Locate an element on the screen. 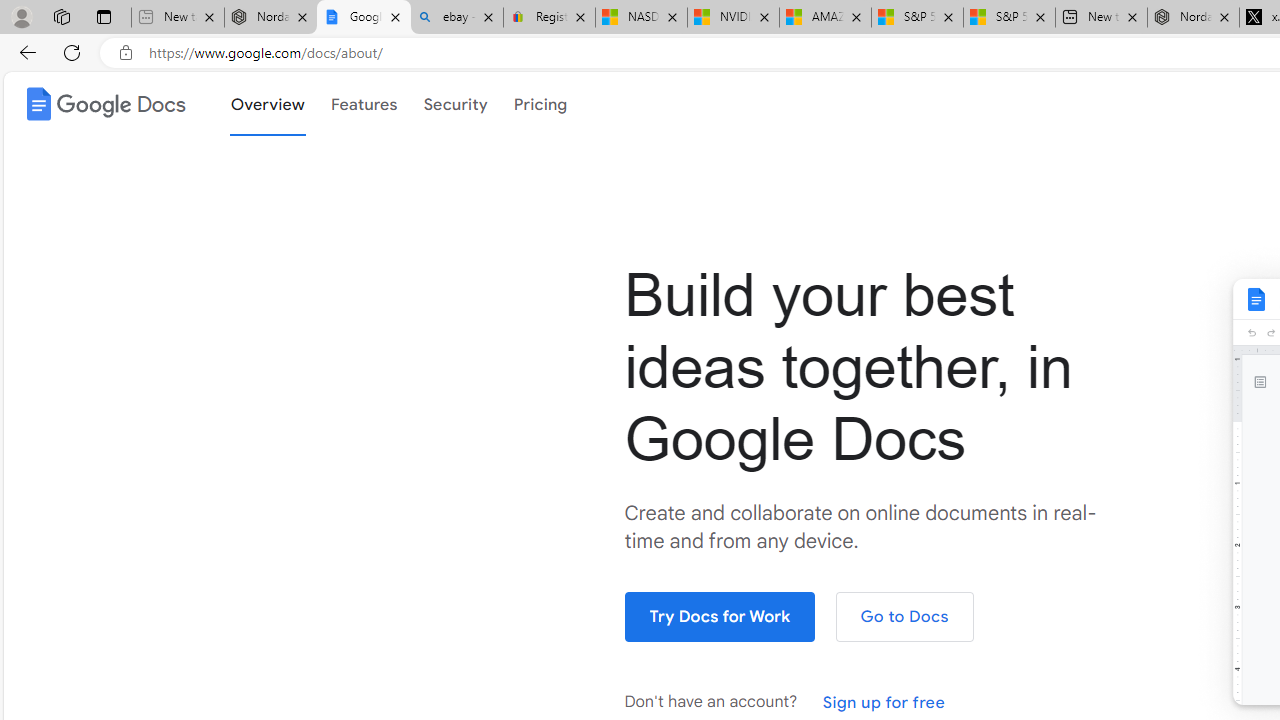 The height and width of the screenshot is (720, 1280). Features is located at coordinates (364, 102).